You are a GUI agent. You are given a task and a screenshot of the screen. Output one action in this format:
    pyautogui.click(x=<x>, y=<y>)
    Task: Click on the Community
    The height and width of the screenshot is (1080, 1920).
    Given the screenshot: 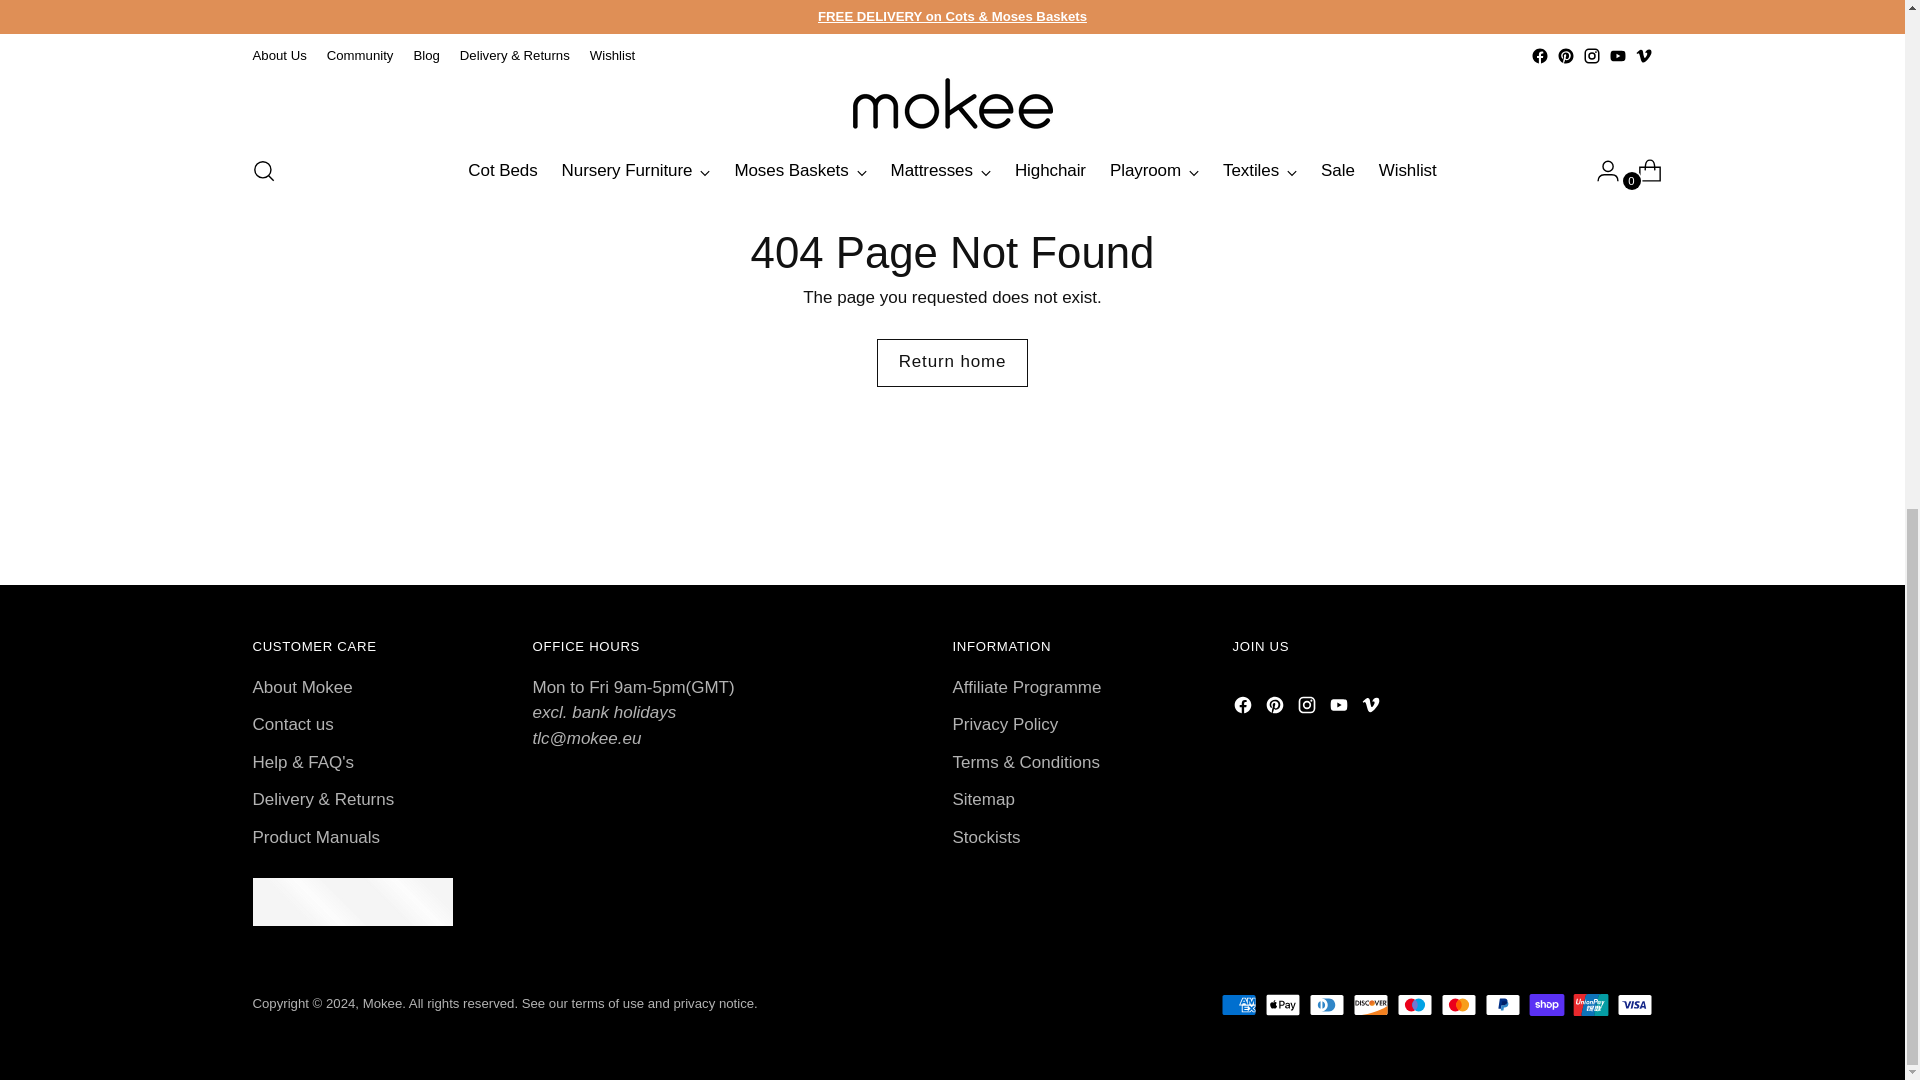 What is the action you would take?
    pyautogui.click(x=360, y=55)
    